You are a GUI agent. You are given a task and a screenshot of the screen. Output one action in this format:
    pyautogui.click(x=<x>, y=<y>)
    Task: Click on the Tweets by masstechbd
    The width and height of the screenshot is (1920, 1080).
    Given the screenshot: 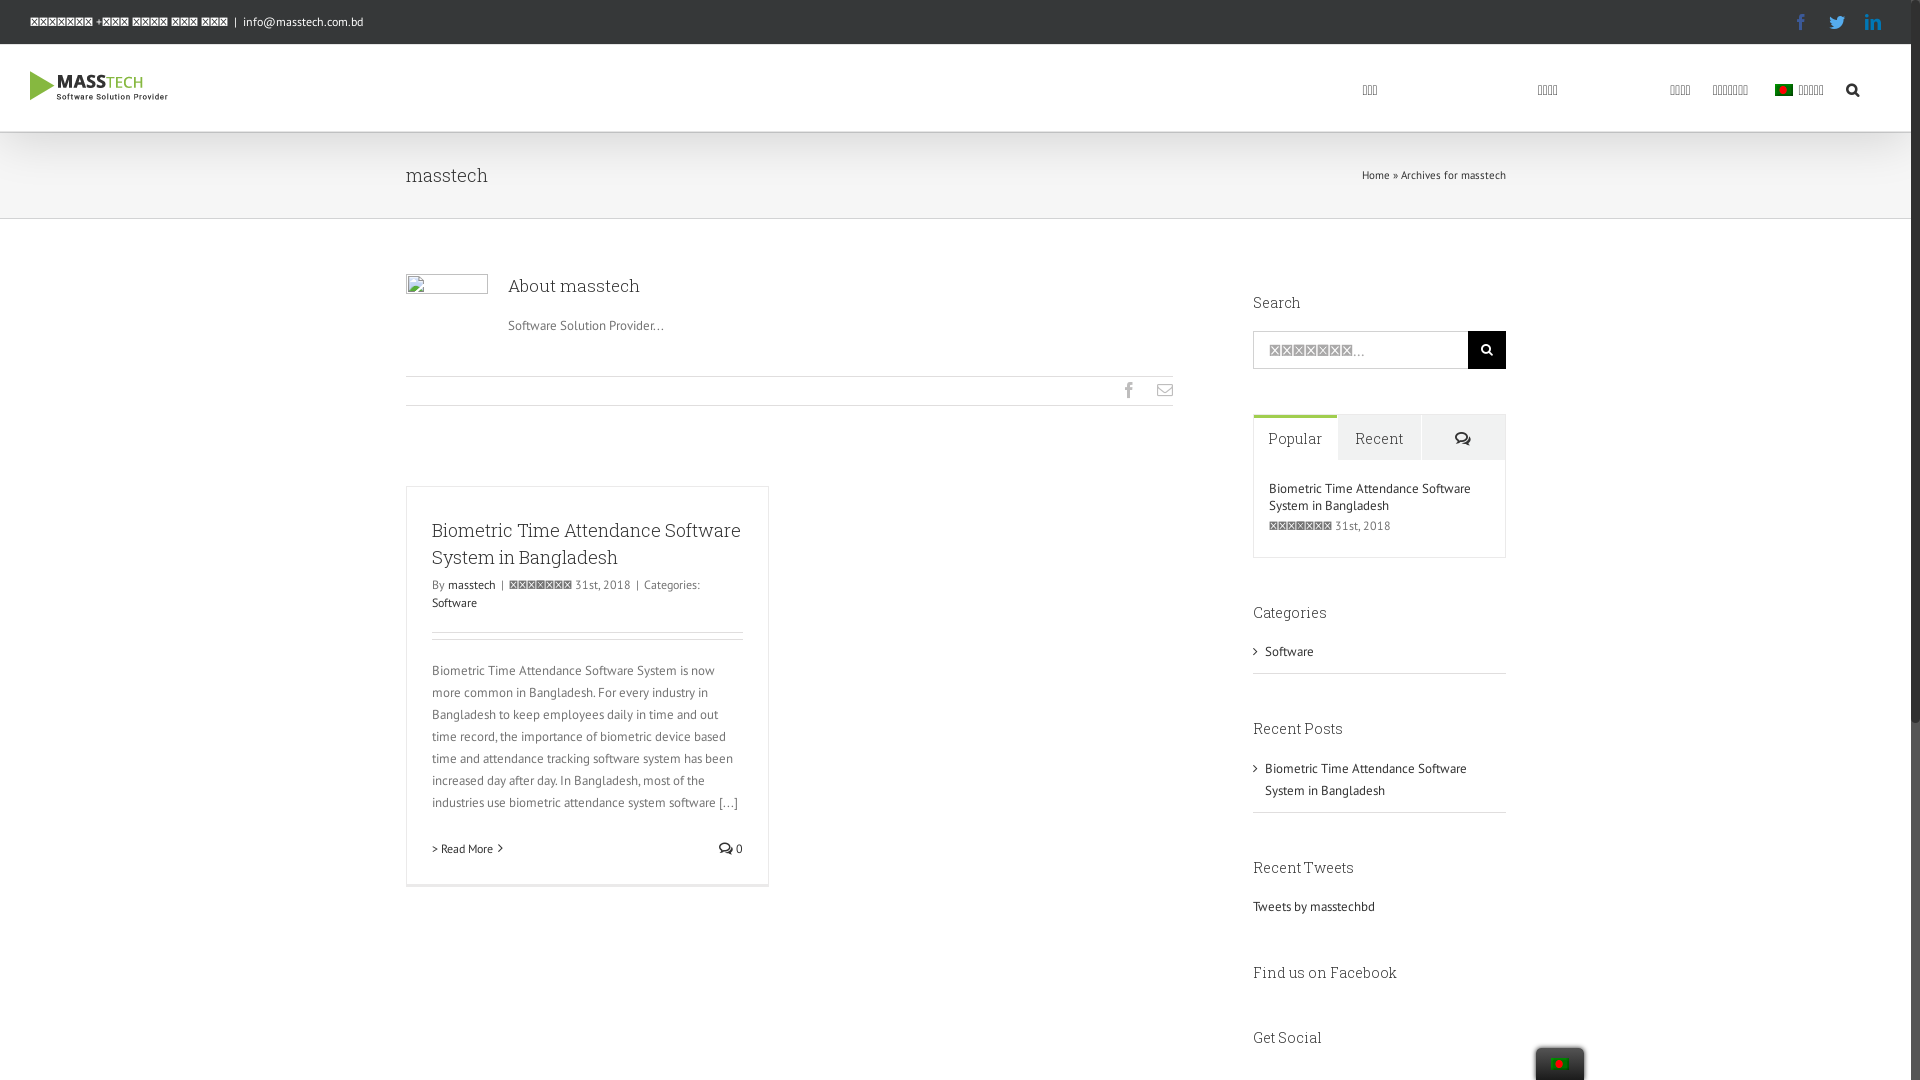 What is the action you would take?
    pyautogui.click(x=1313, y=906)
    